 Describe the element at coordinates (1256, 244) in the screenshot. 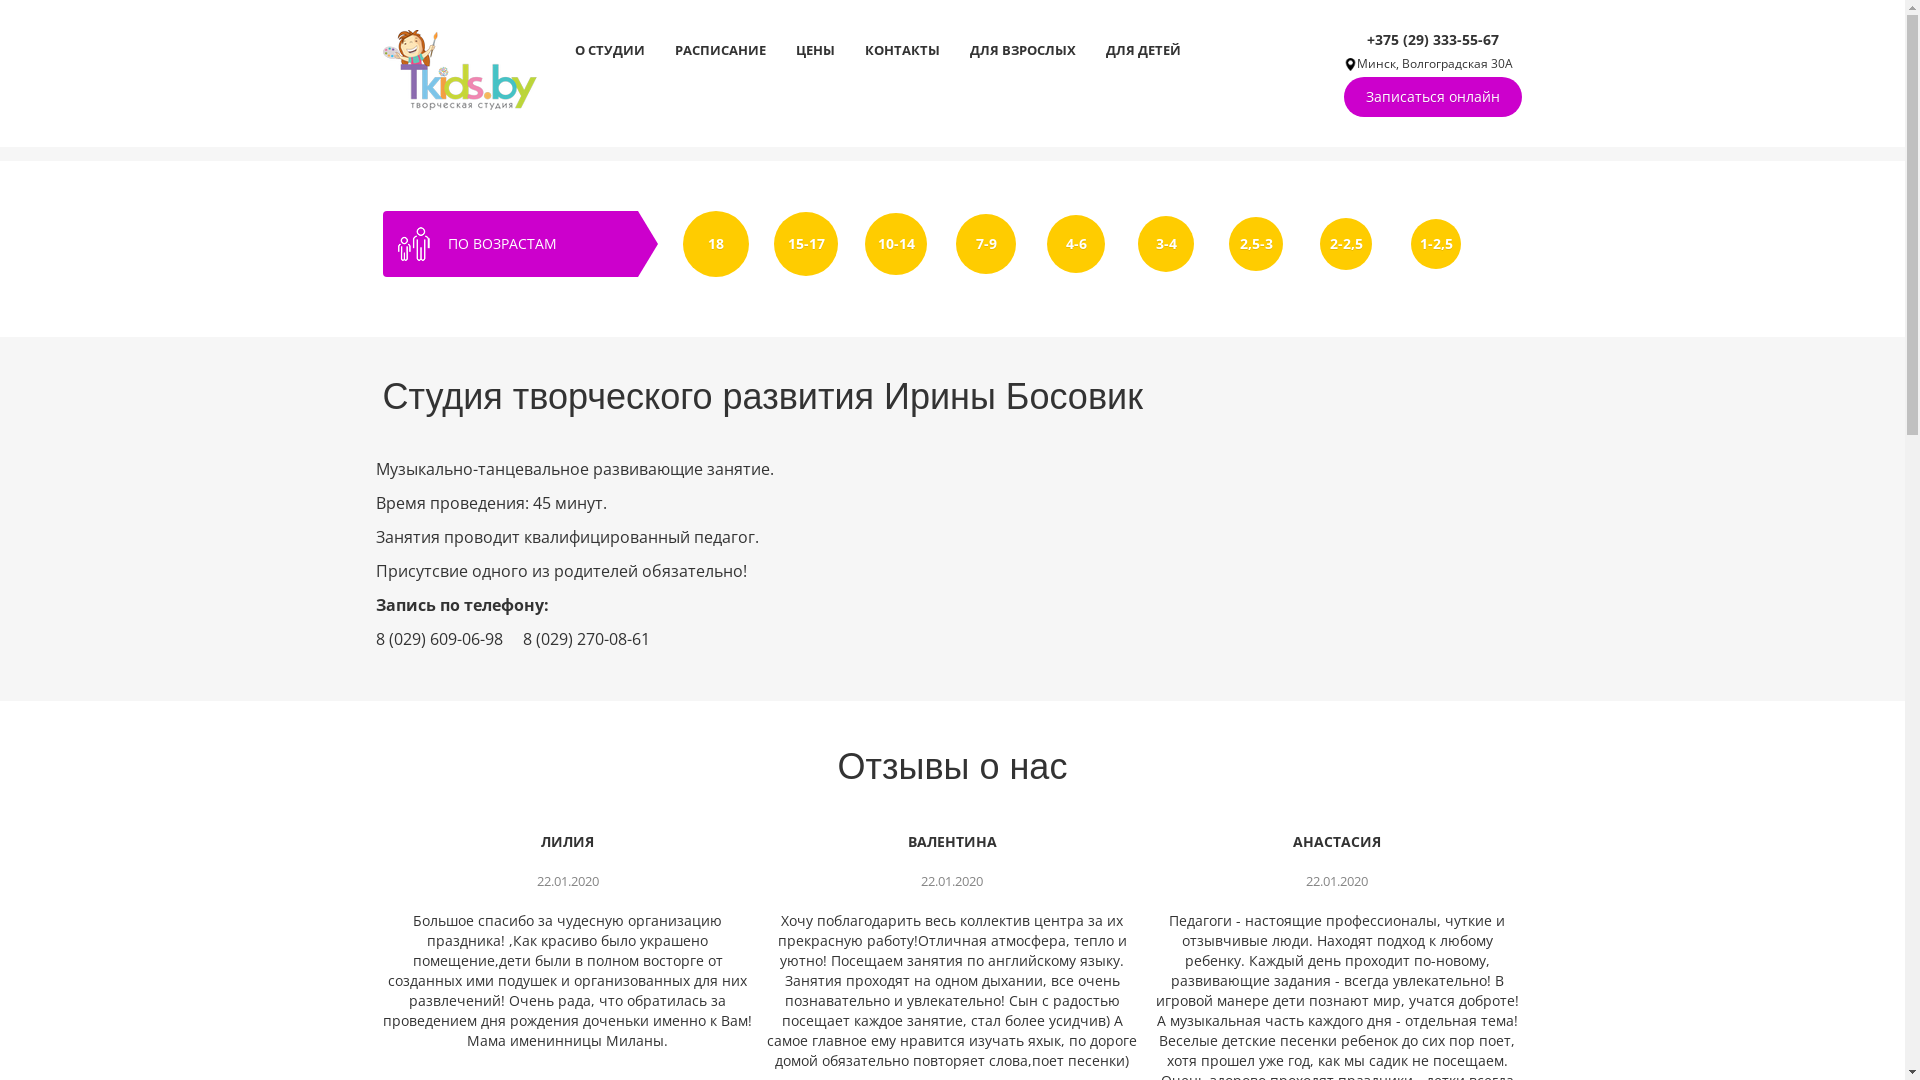

I see `2,5-3` at that location.